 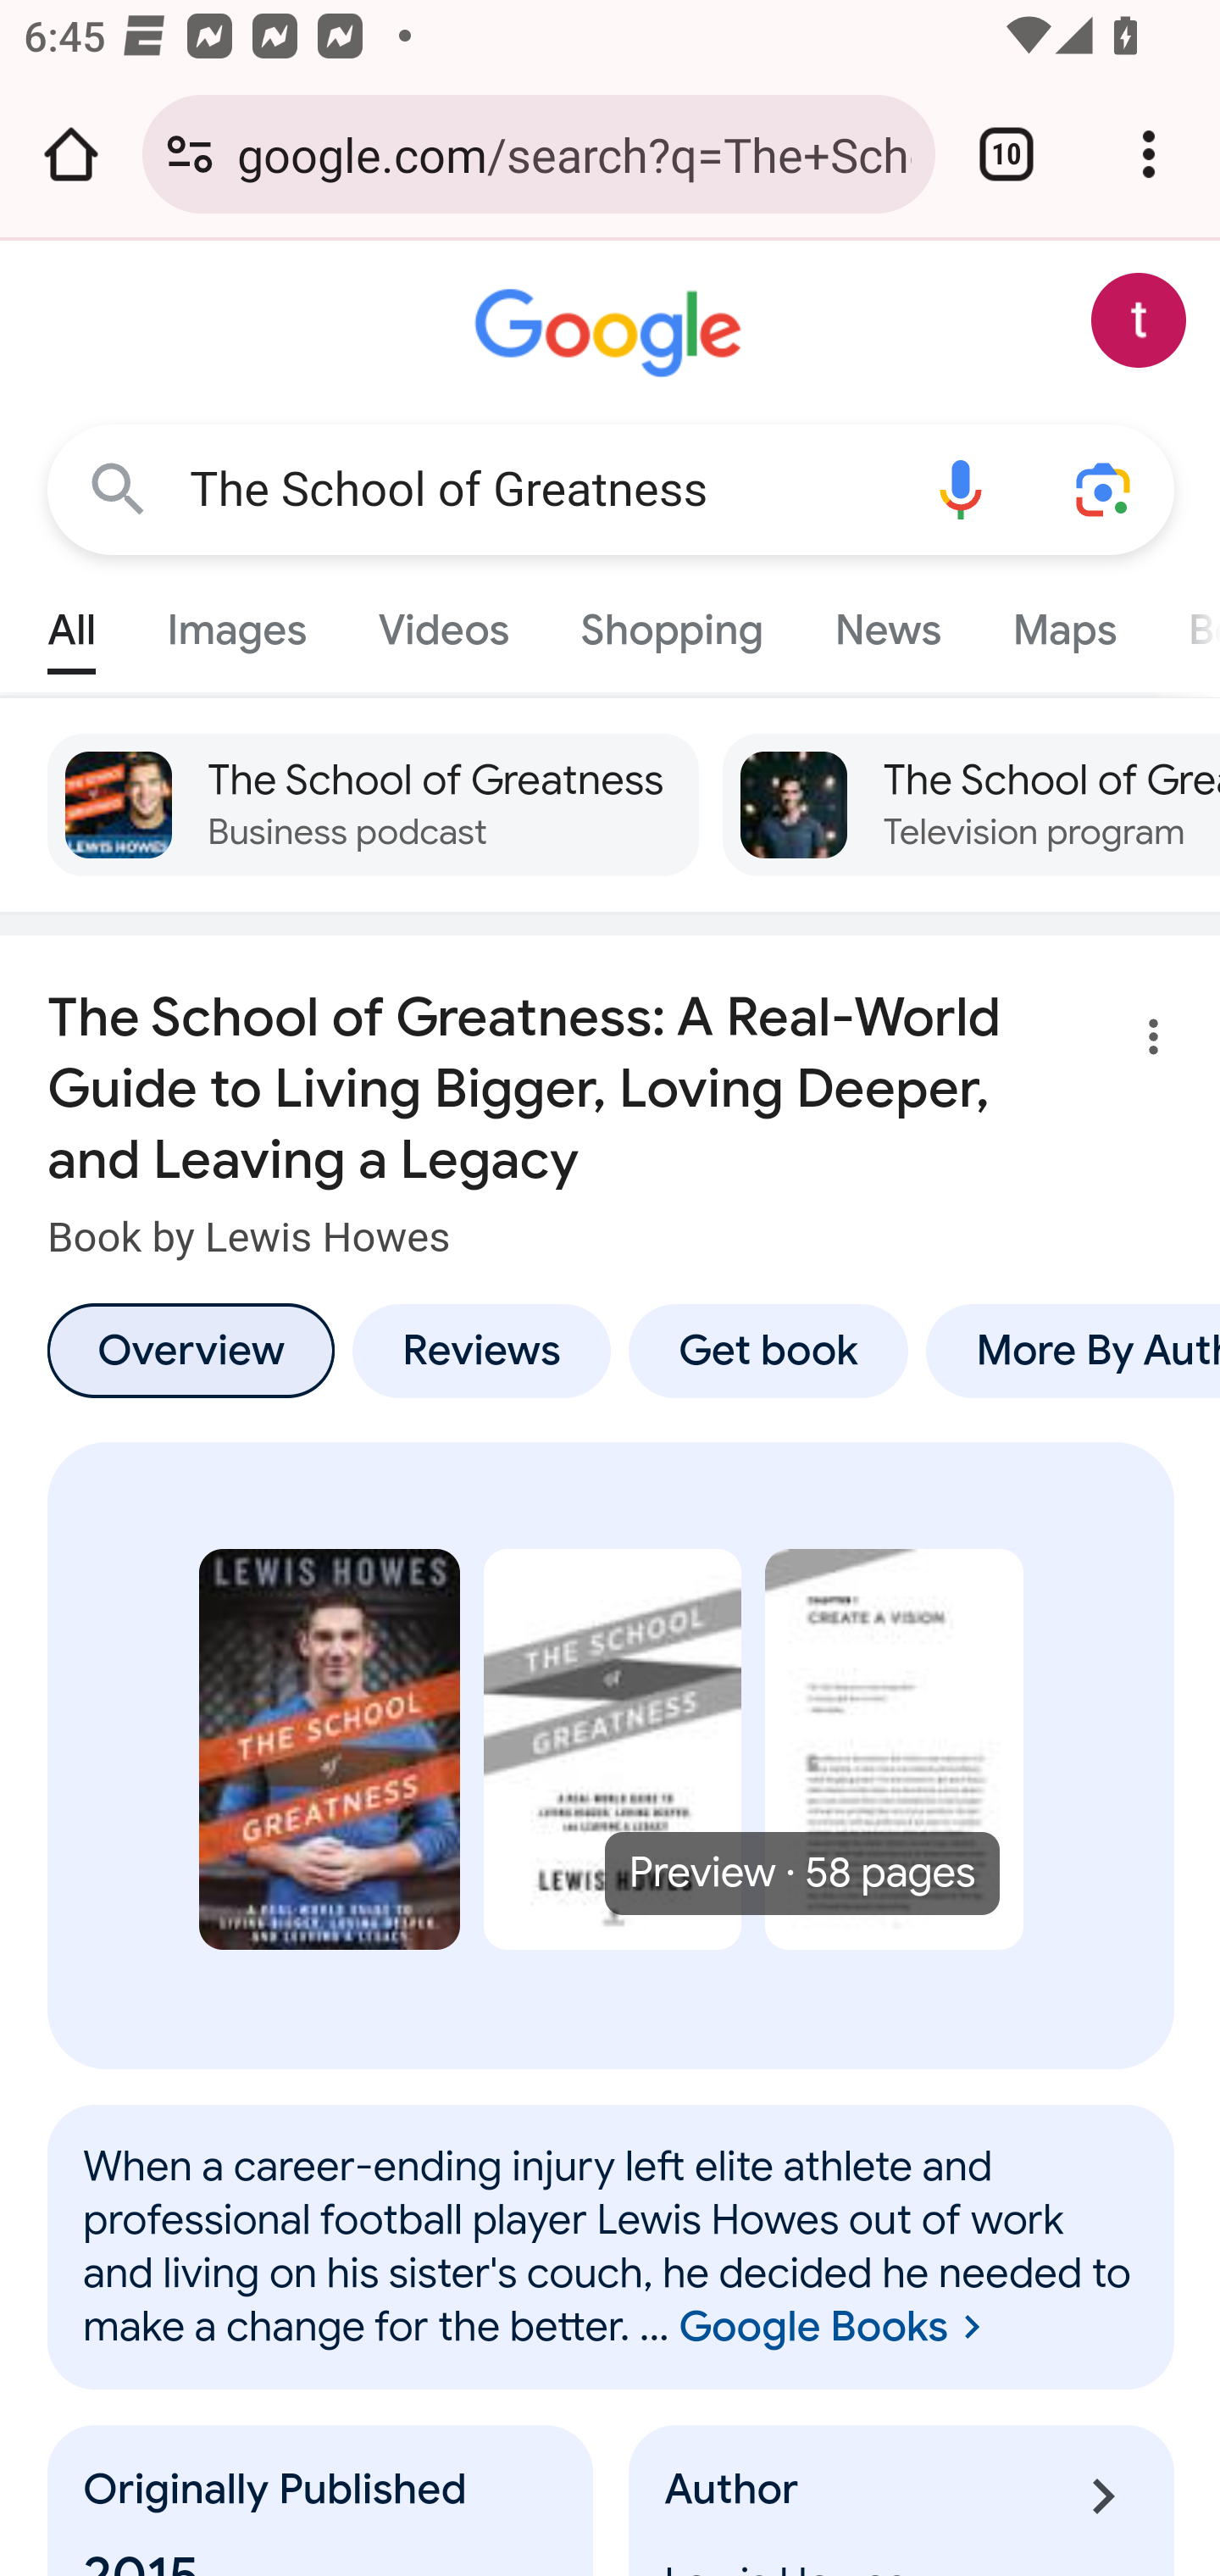 I want to click on Google Search, so click(x=119, y=488).